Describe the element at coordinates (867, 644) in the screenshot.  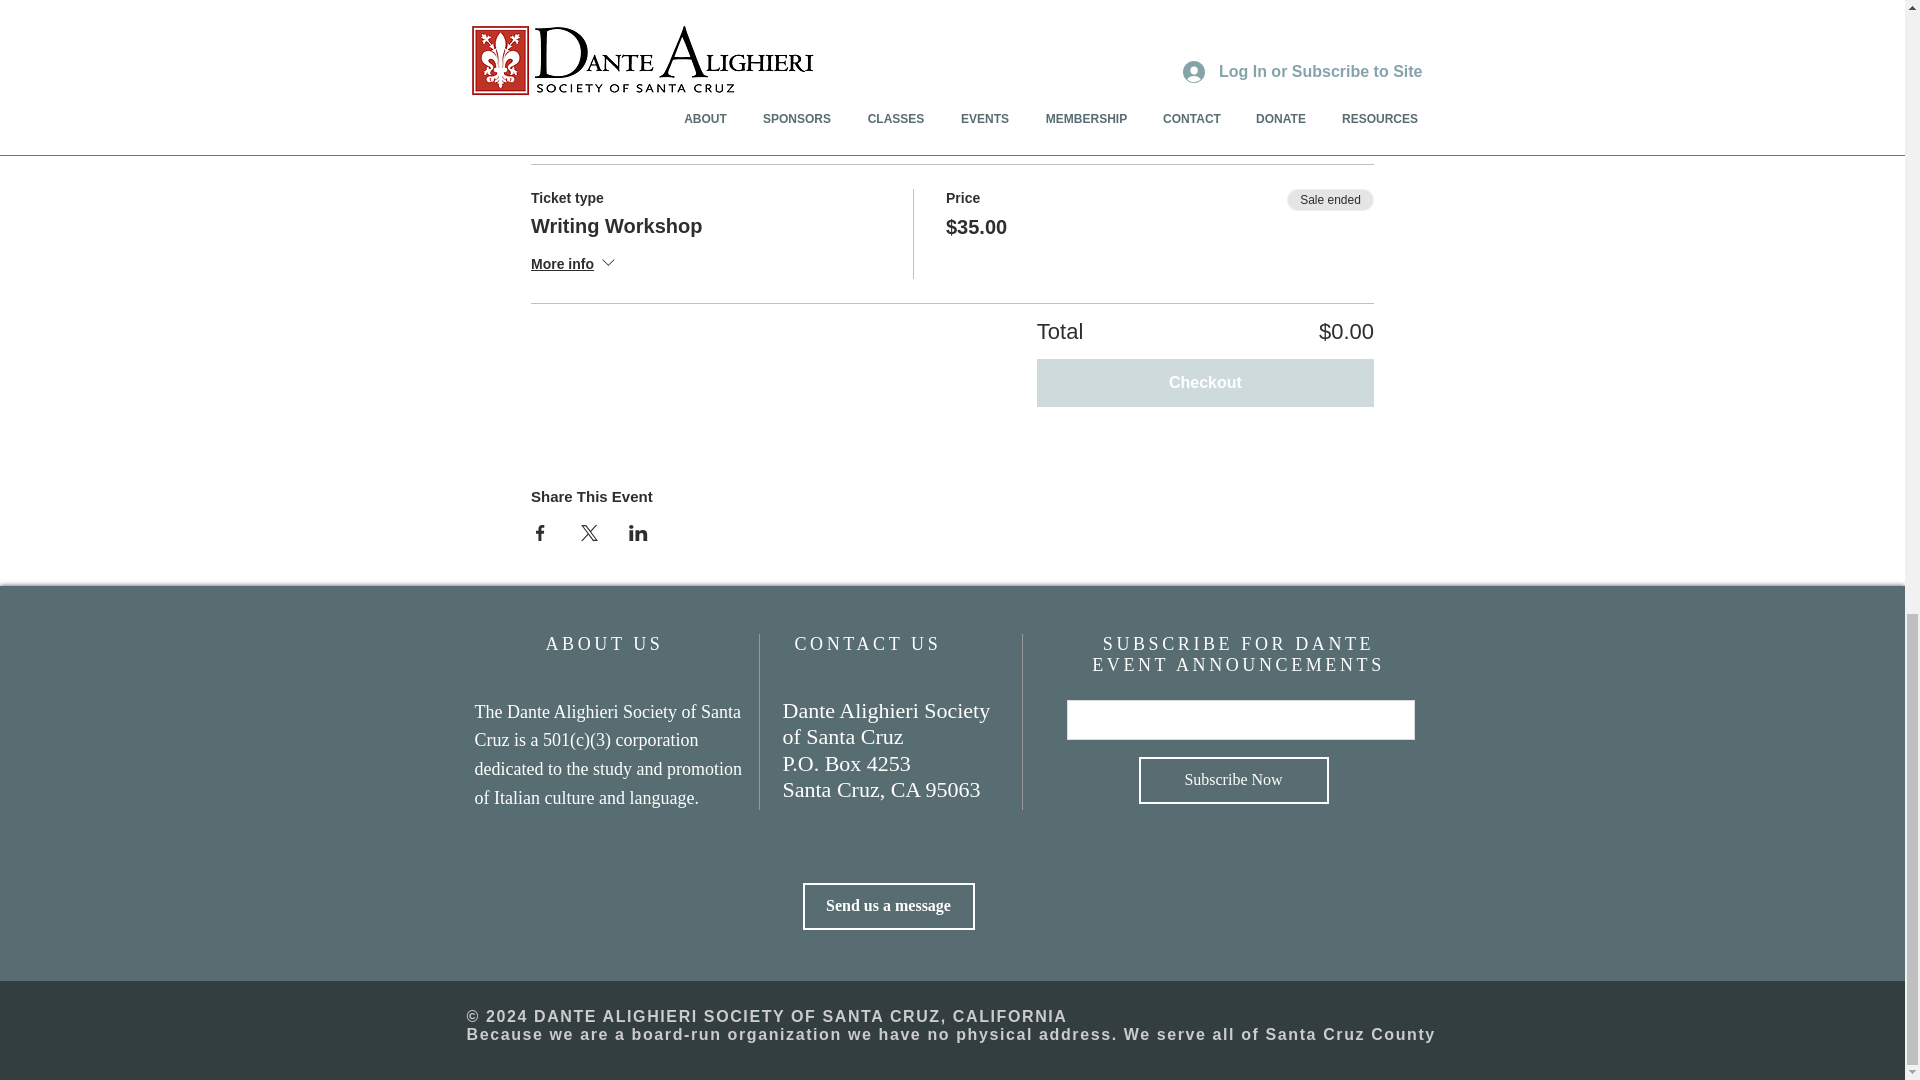
I see `CONTACT US` at that location.